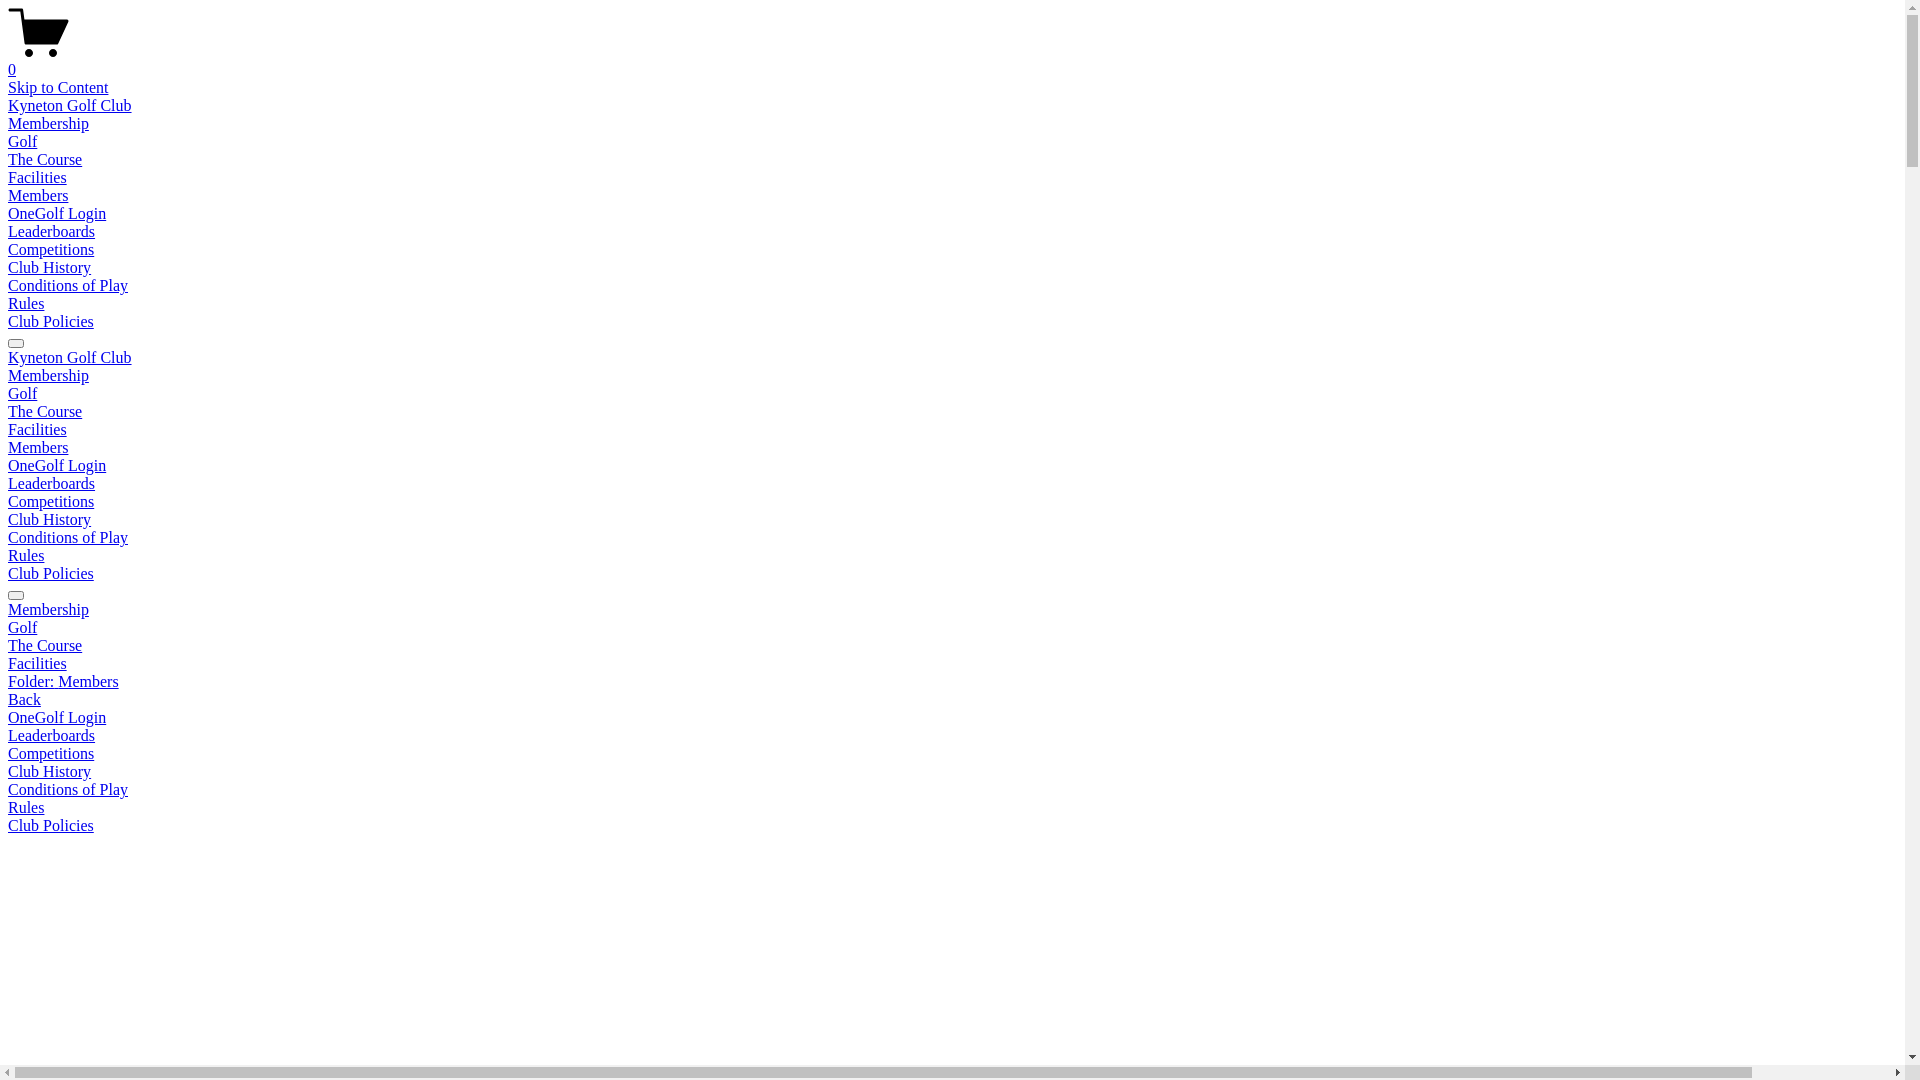  Describe the element at coordinates (952, 808) in the screenshot. I see `Rules` at that location.